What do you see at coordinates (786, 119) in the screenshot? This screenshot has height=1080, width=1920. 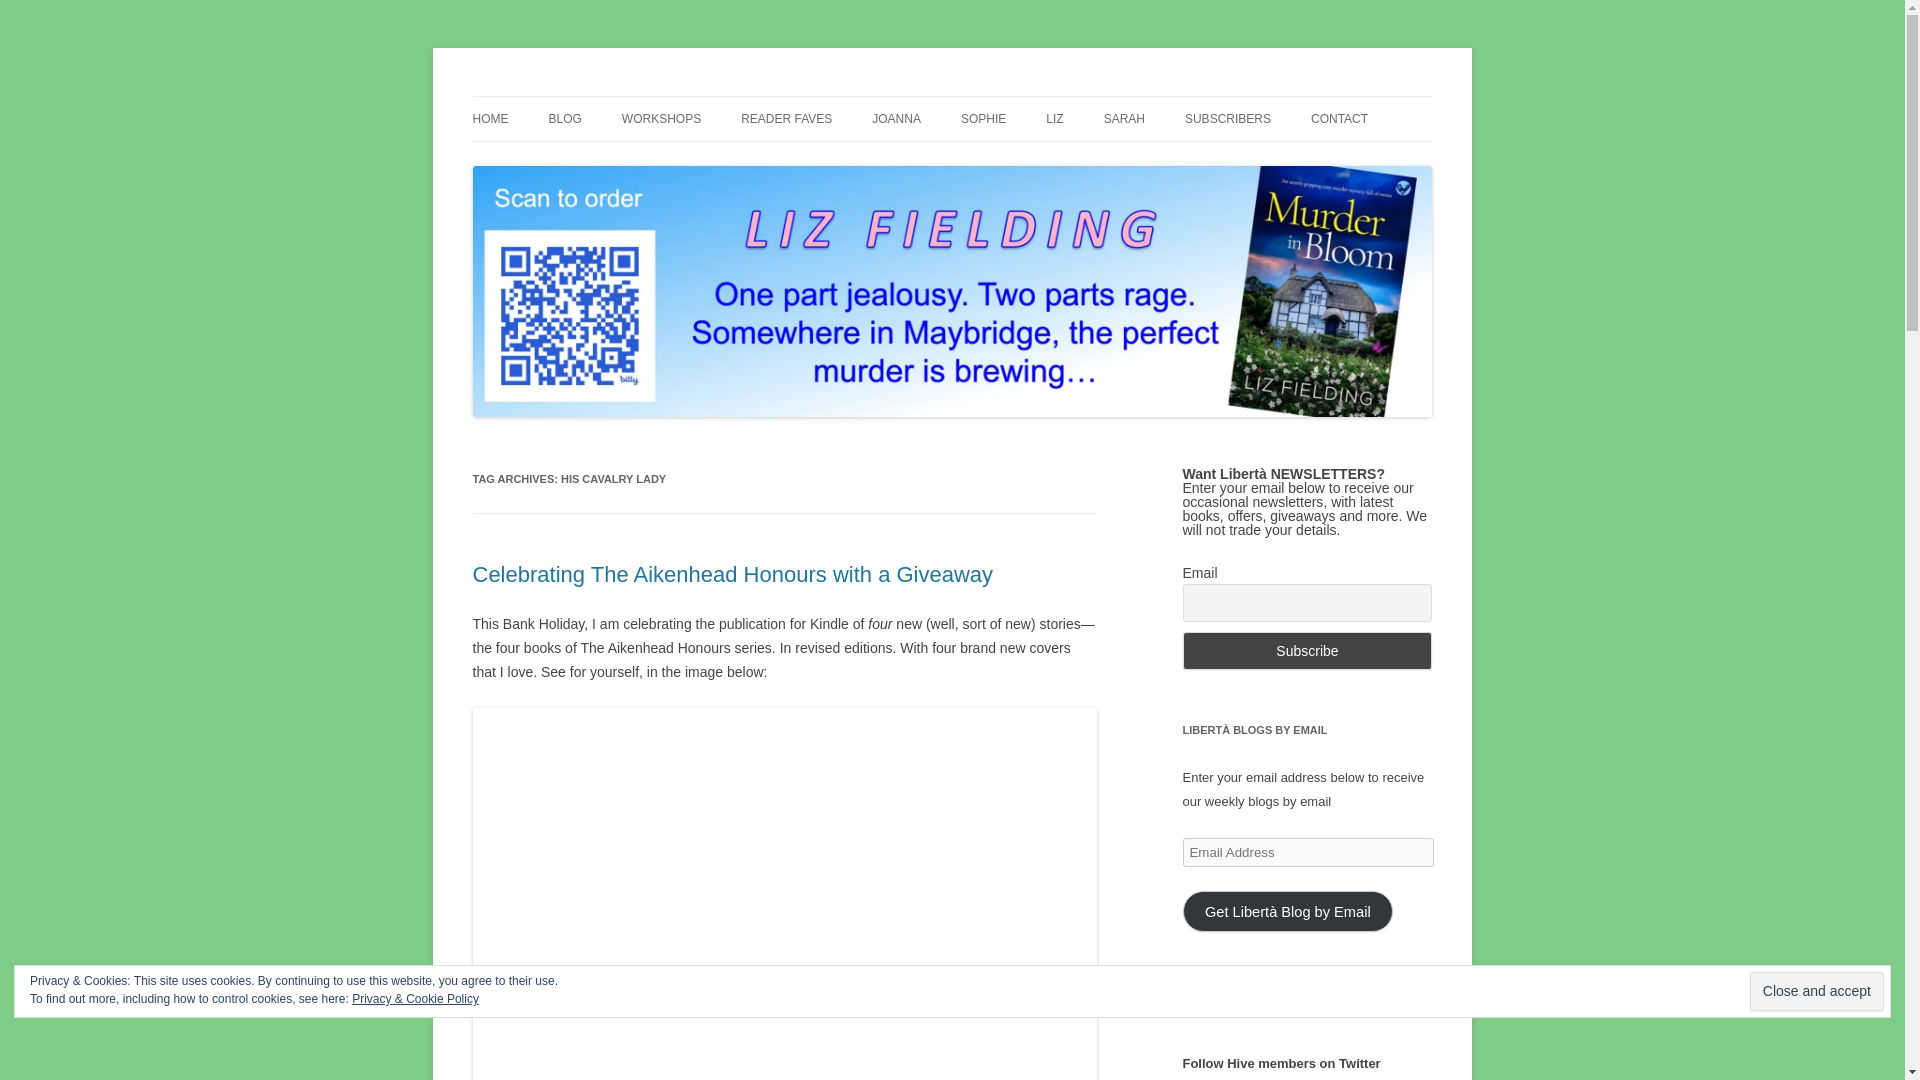 I see `READER FAVES` at bounding box center [786, 119].